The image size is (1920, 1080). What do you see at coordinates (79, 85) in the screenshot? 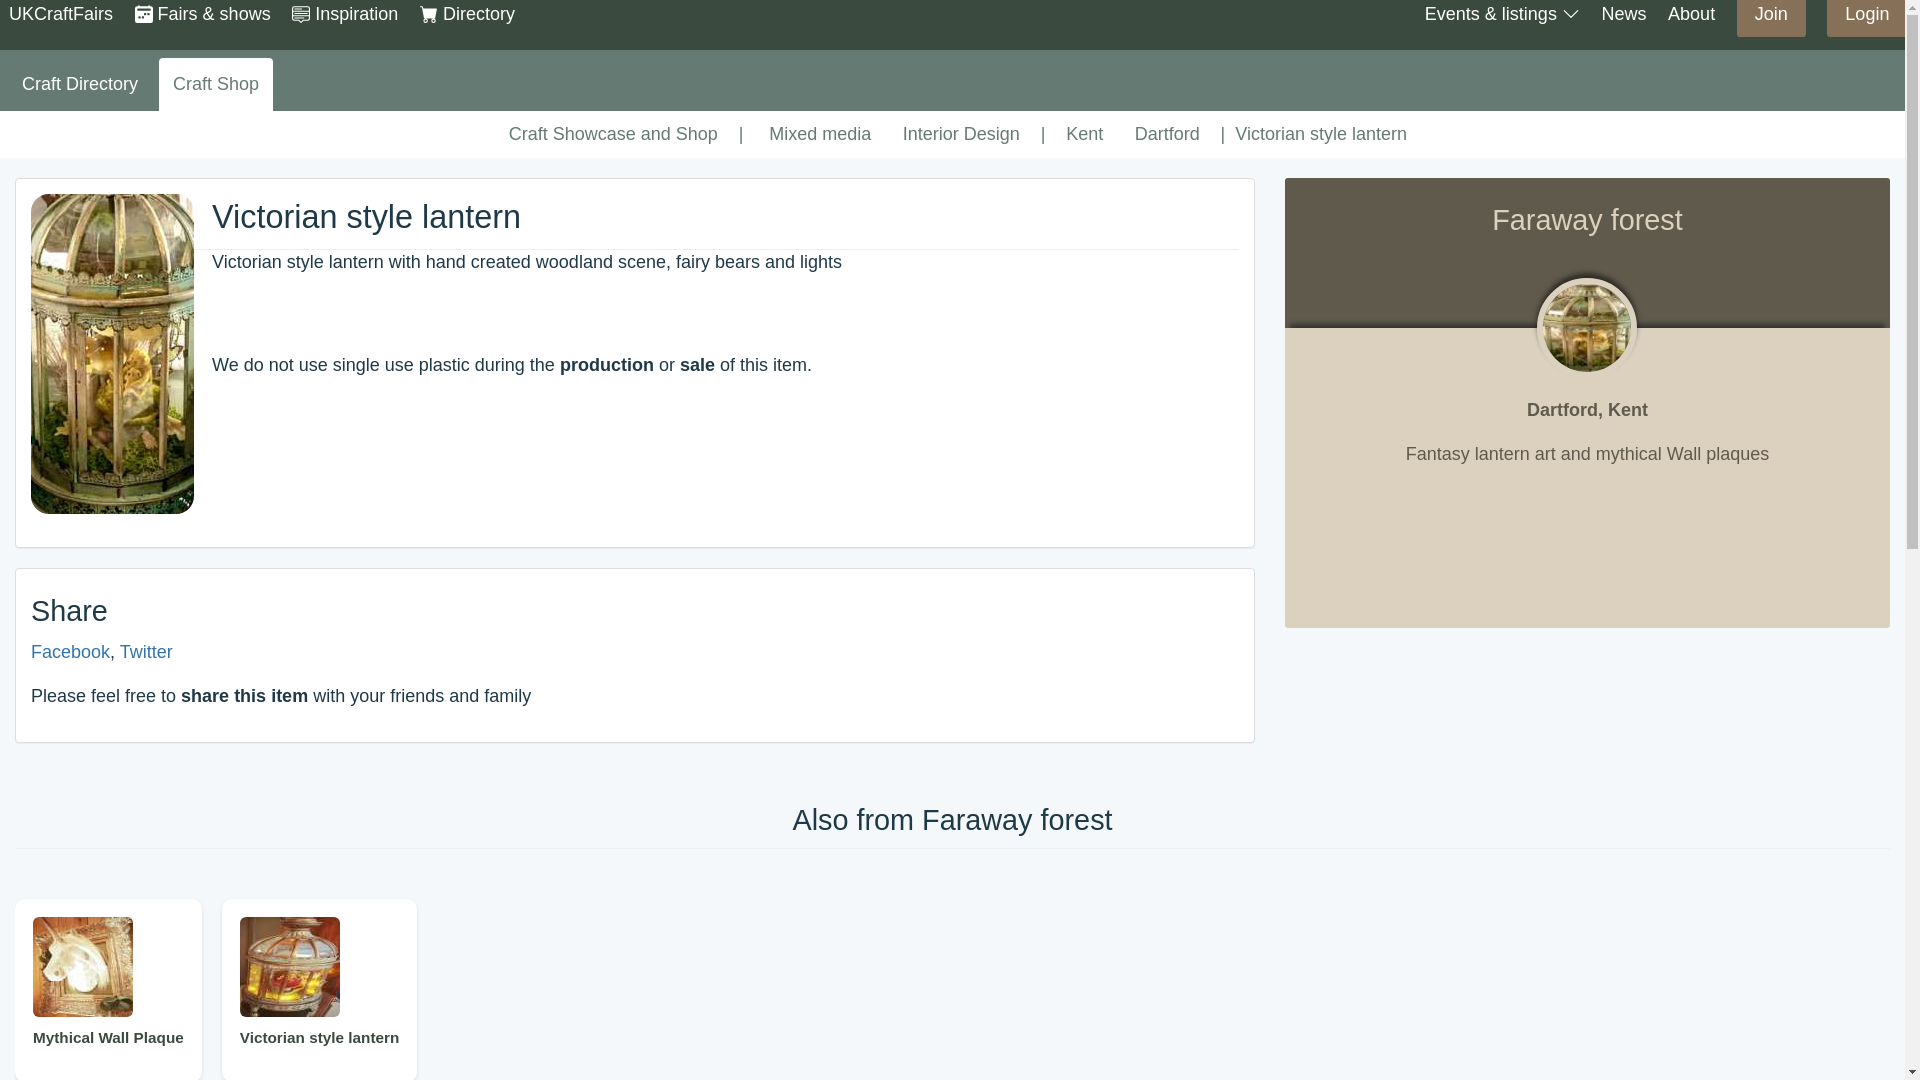
I see `Craft Directory` at bounding box center [79, 85].